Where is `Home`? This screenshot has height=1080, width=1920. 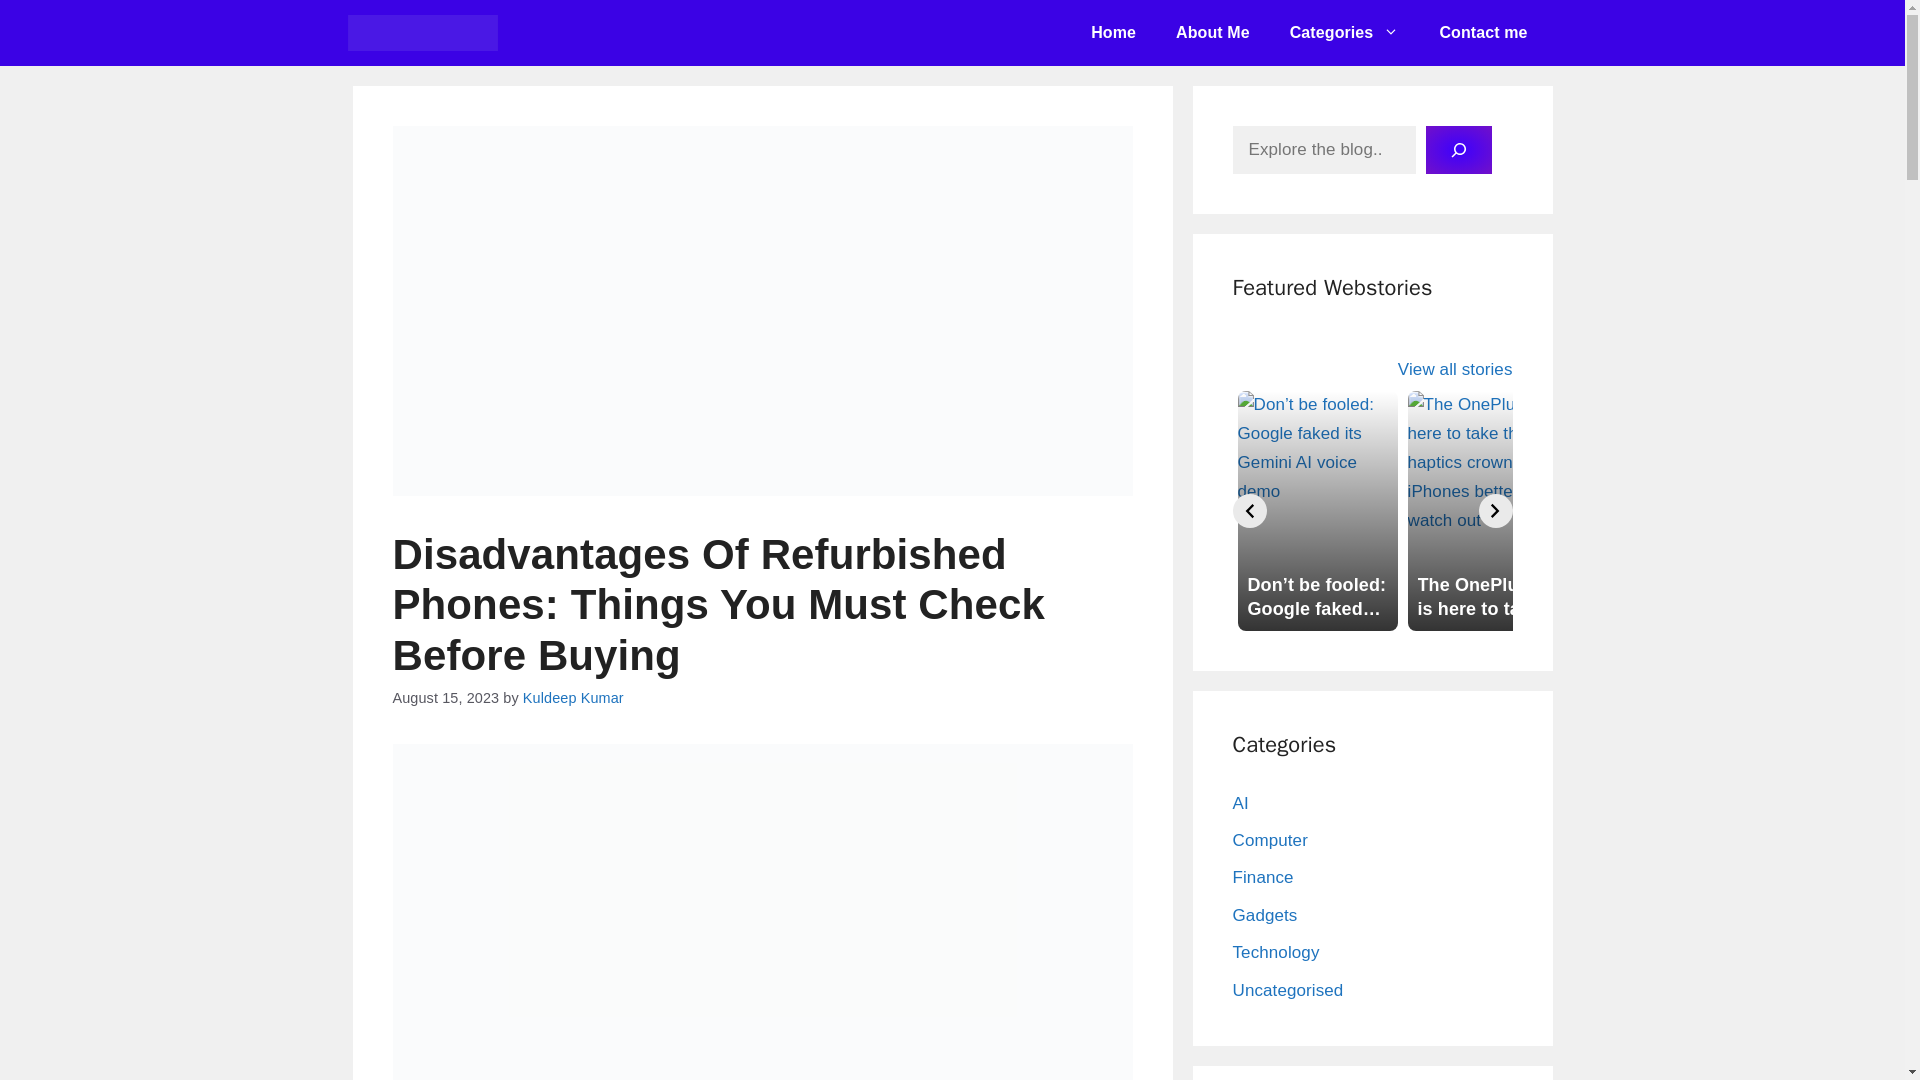
Home is located at coordinates (1113, 32).